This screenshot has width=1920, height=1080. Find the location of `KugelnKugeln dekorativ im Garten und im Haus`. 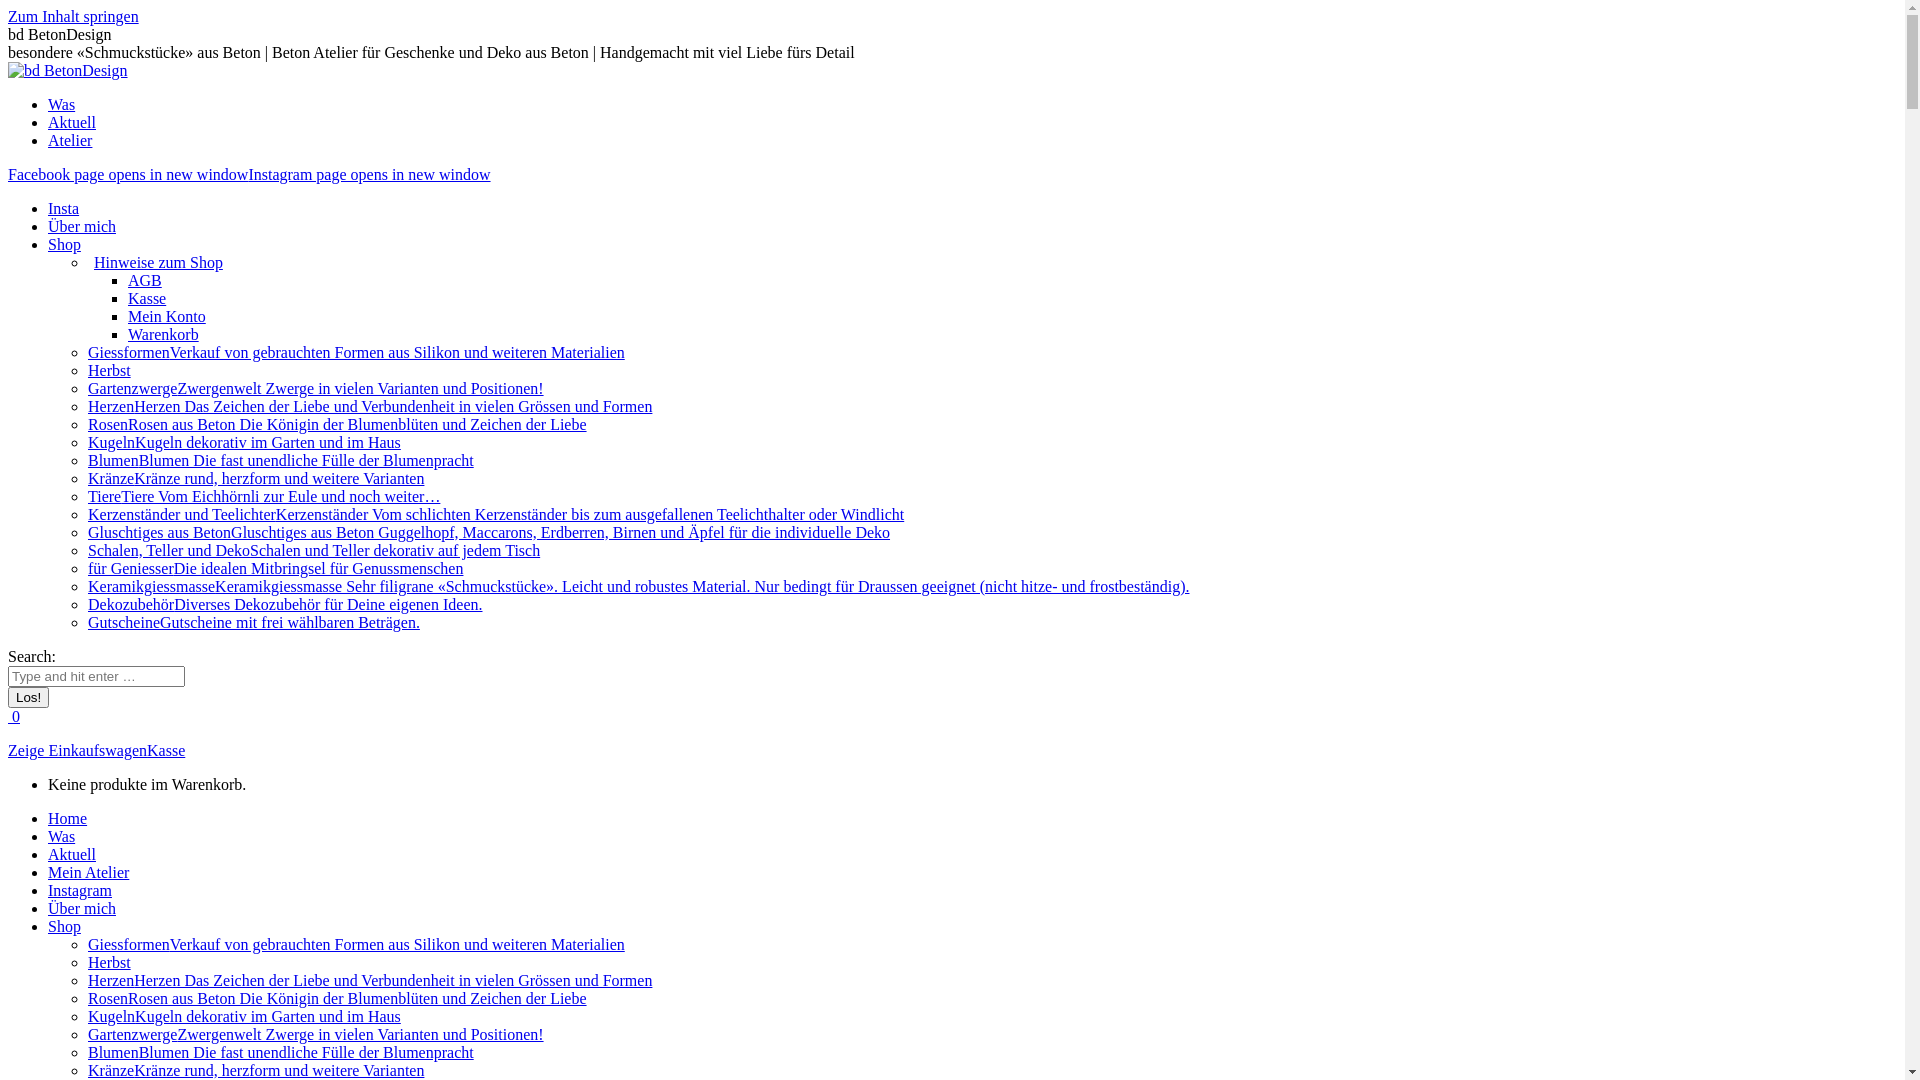

KugelnKugeln dekorativ im Garten und im Haus is located at coordinates (244, 1016).